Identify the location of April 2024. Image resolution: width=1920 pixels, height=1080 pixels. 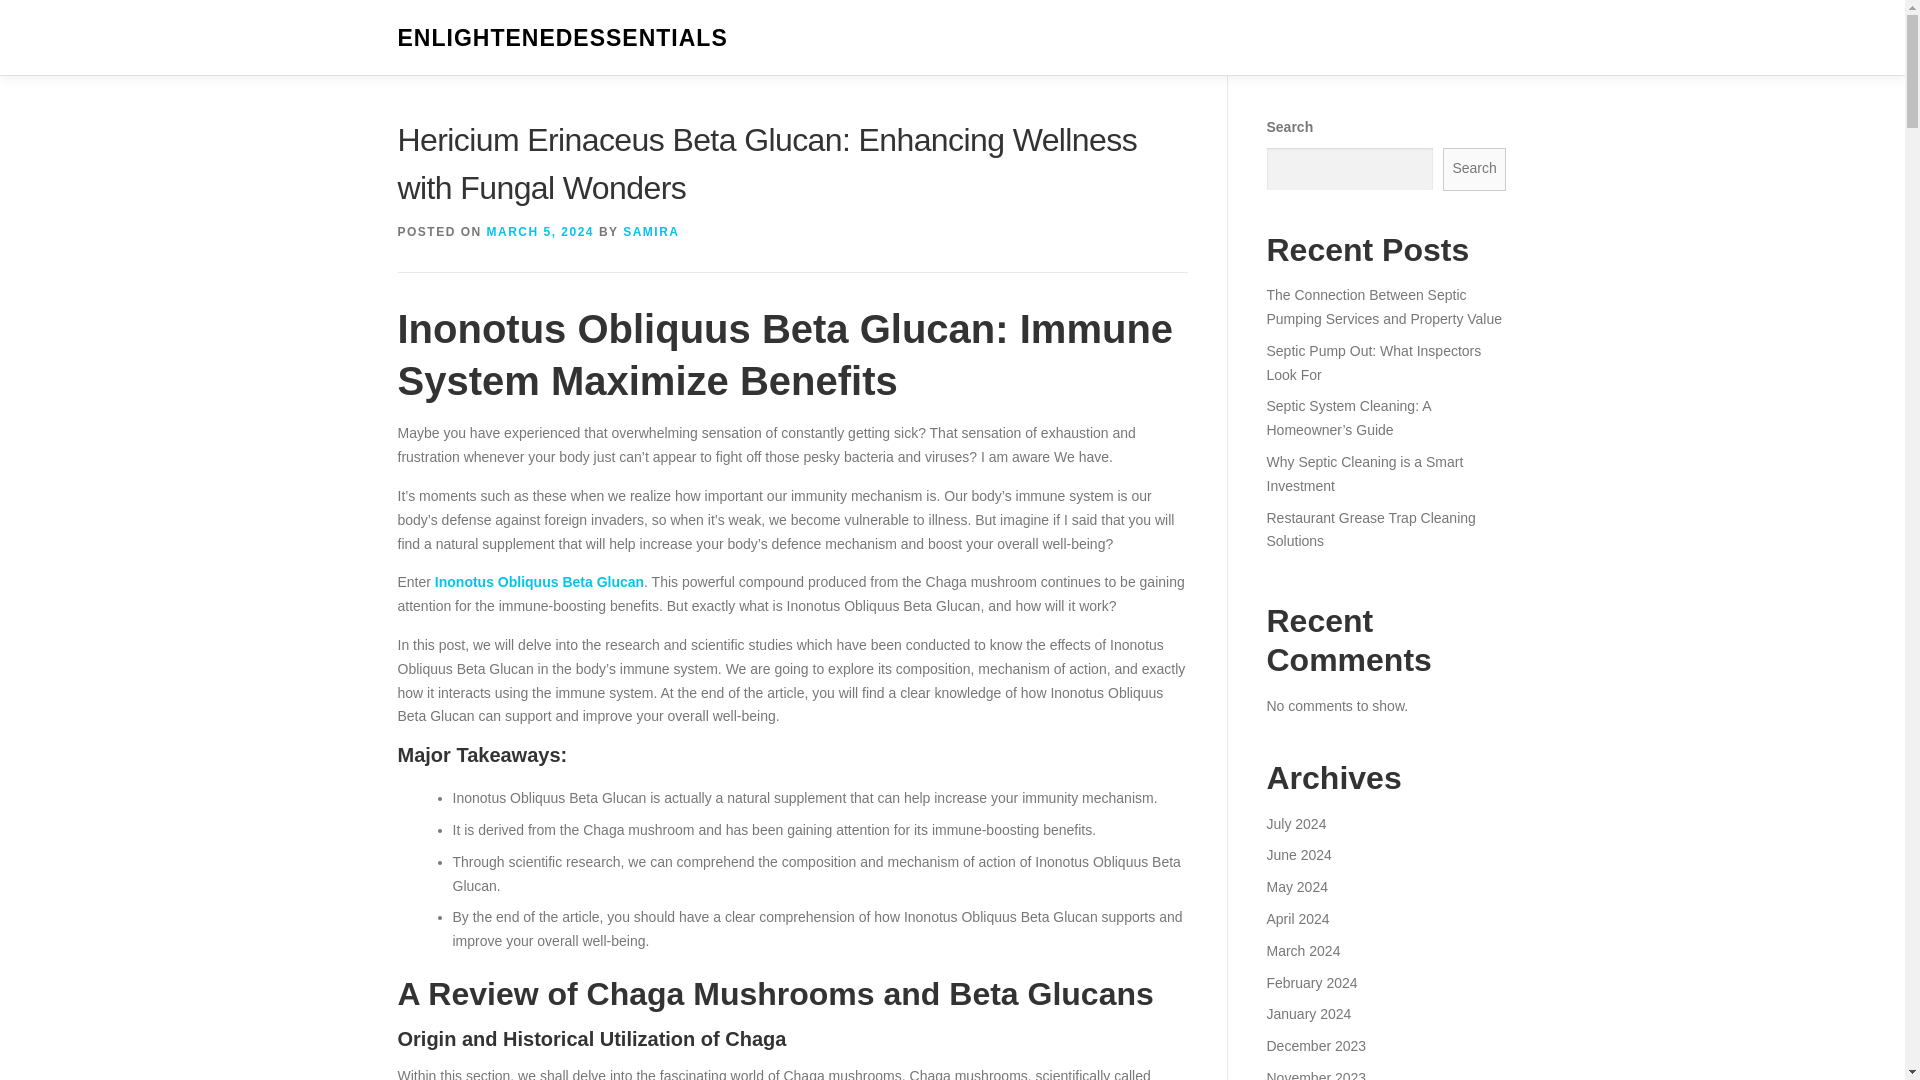
(1296, 918).